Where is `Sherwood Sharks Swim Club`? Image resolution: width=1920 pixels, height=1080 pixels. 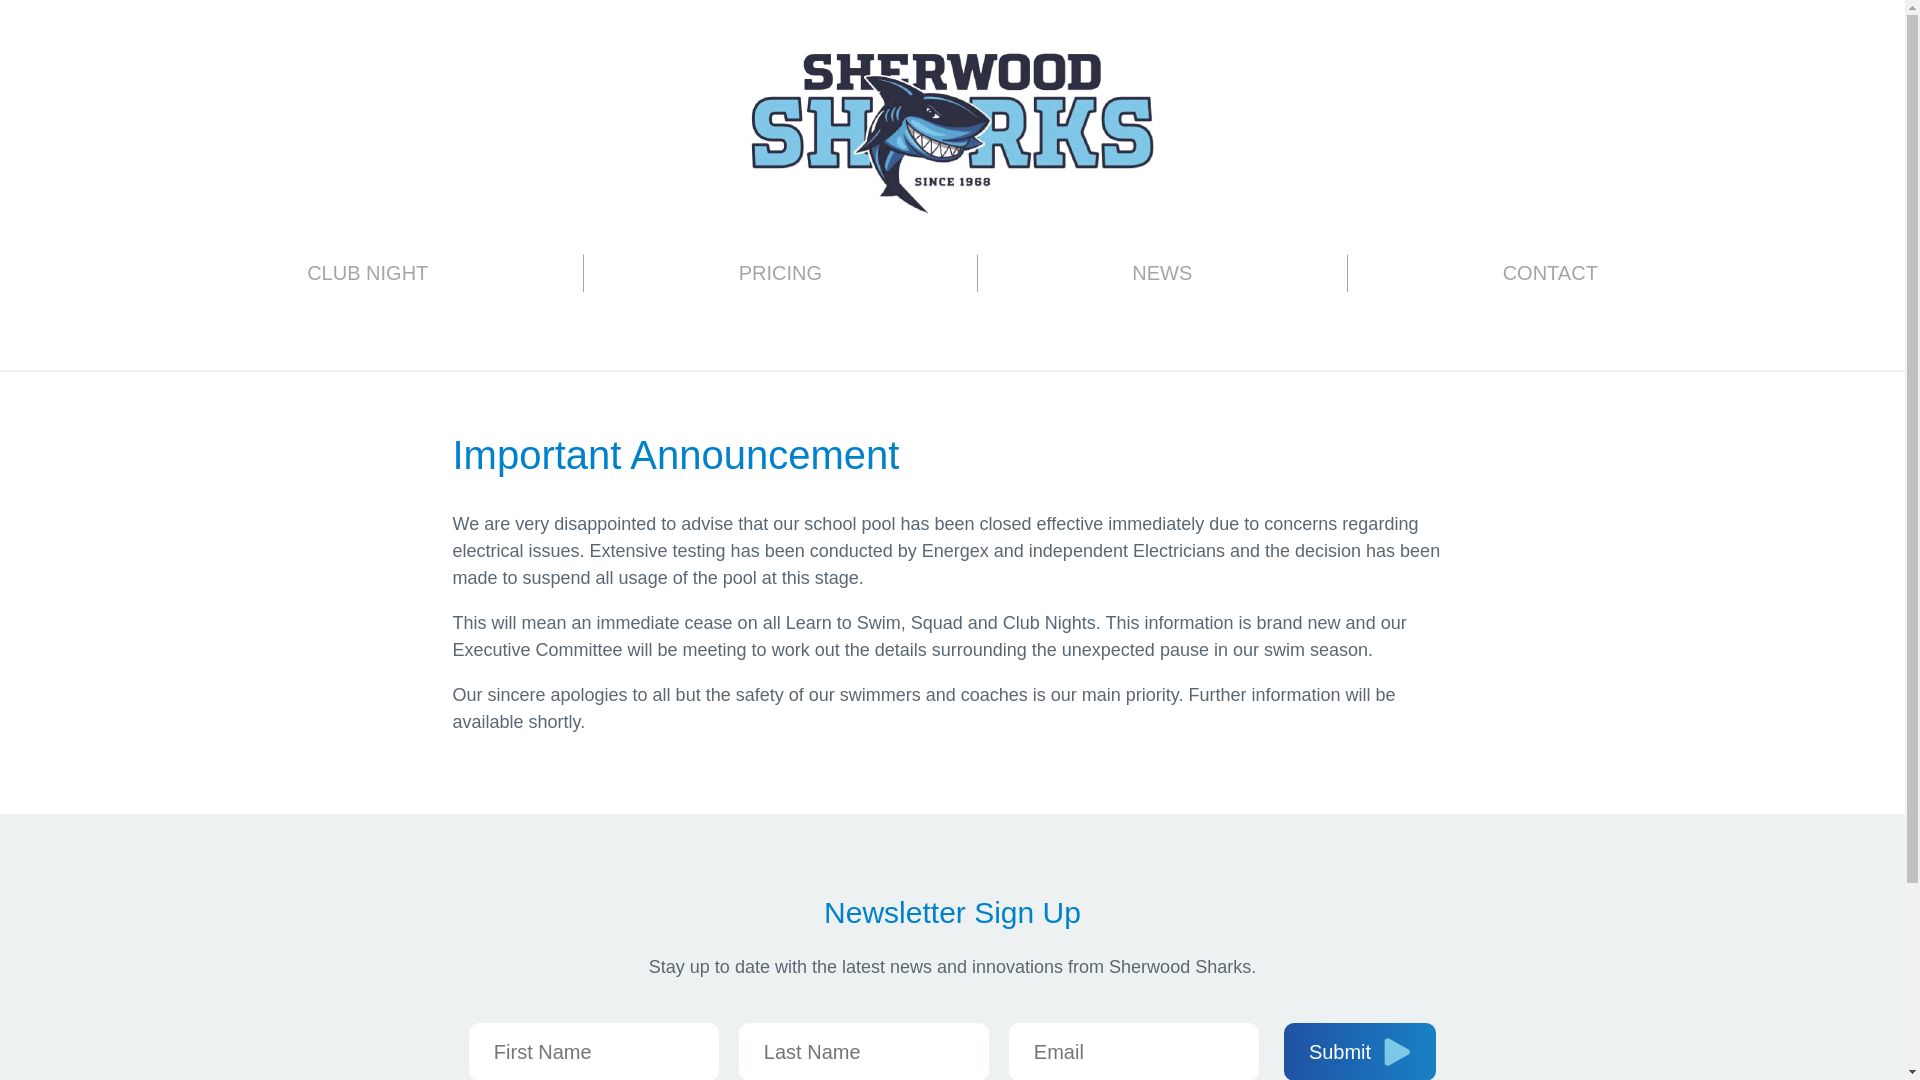 Sherwood Sharks Swim Club is located at coordinates (952, 131).